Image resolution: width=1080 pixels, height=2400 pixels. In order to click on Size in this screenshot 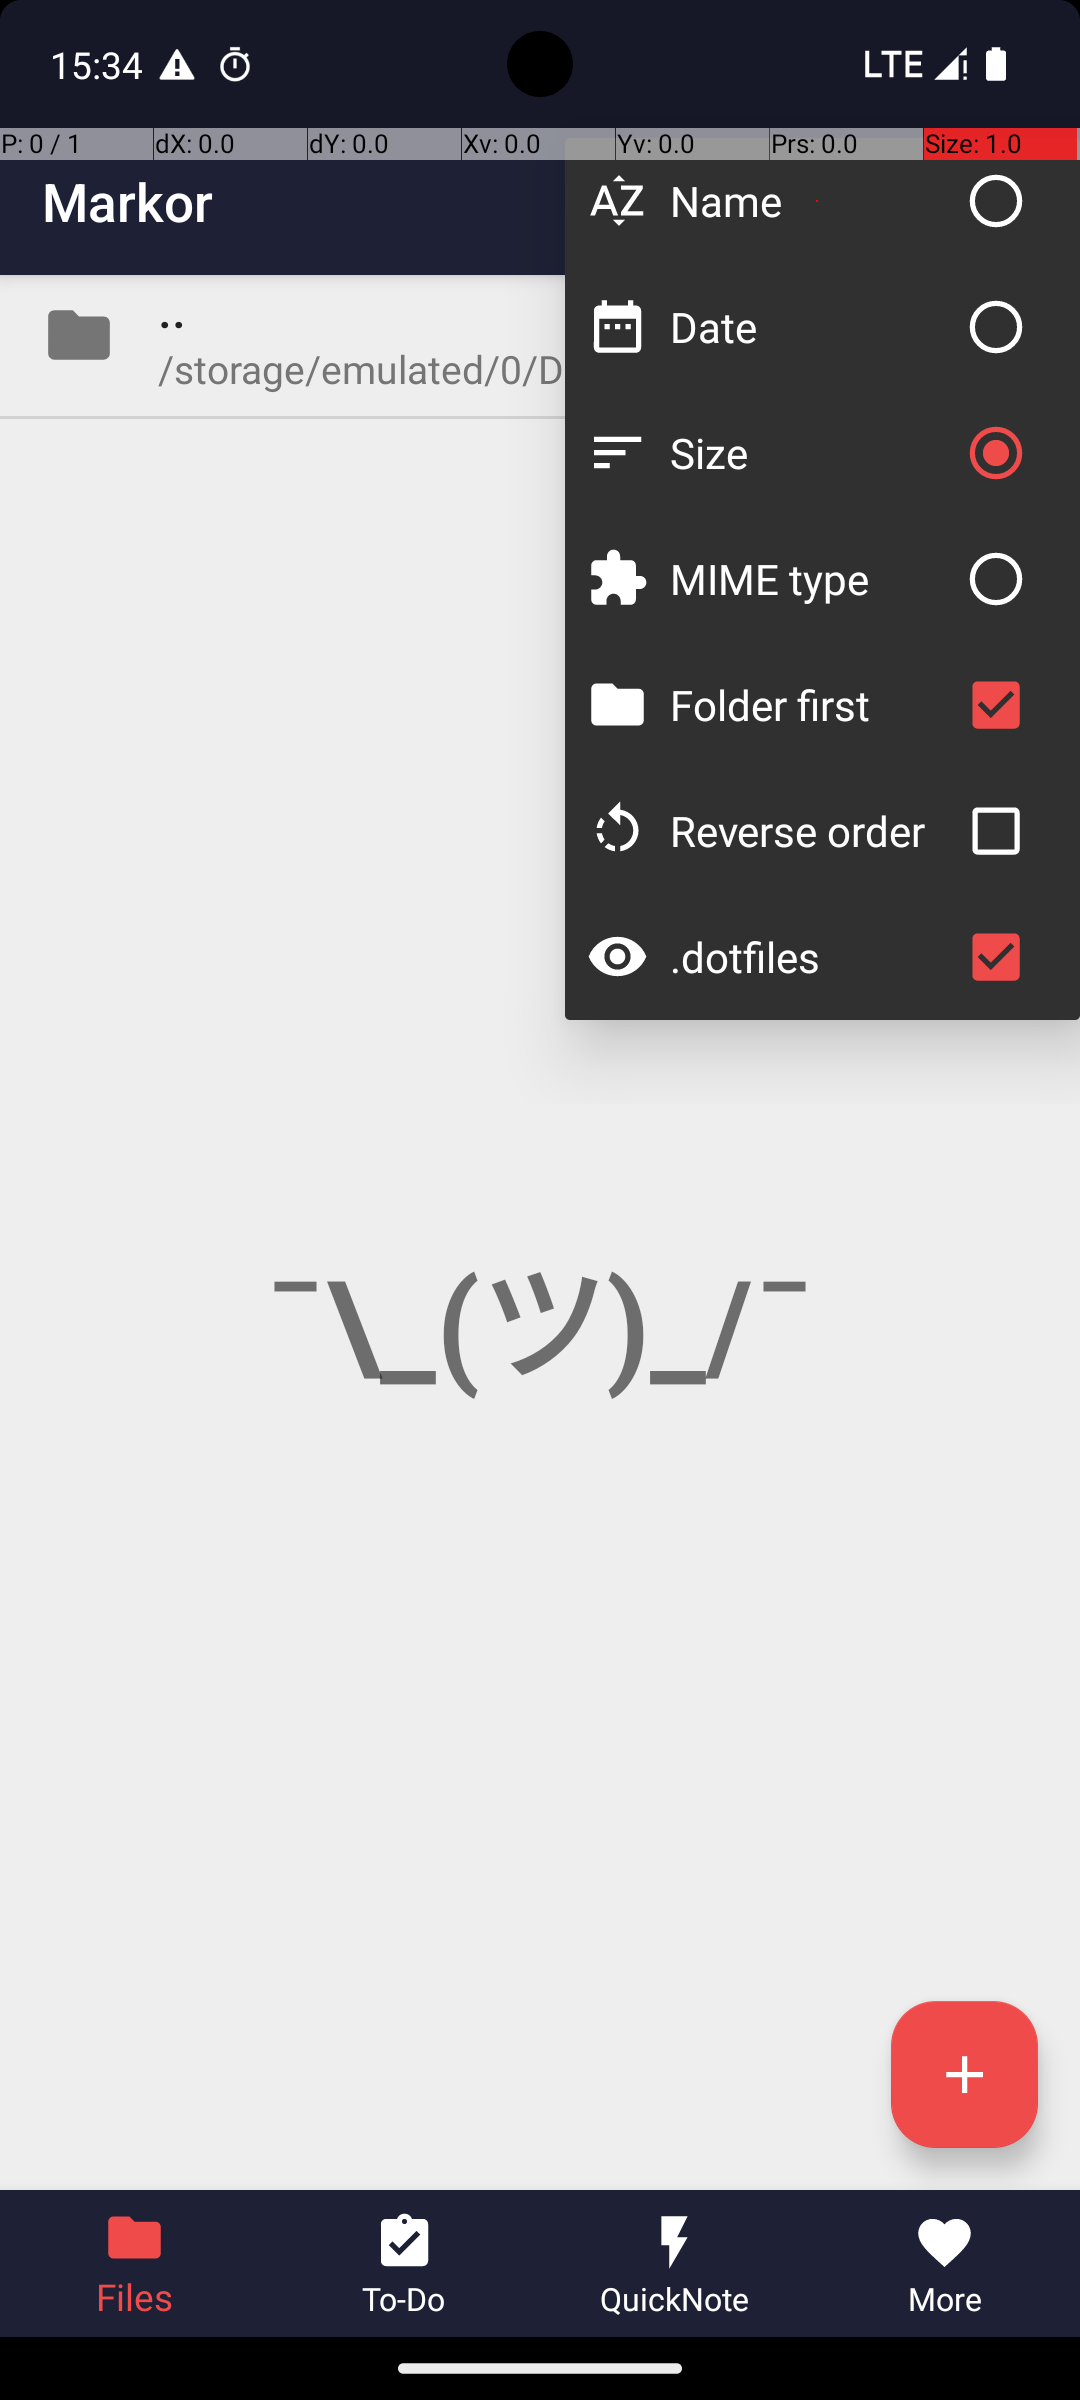, I will do `click(812, 452)`.